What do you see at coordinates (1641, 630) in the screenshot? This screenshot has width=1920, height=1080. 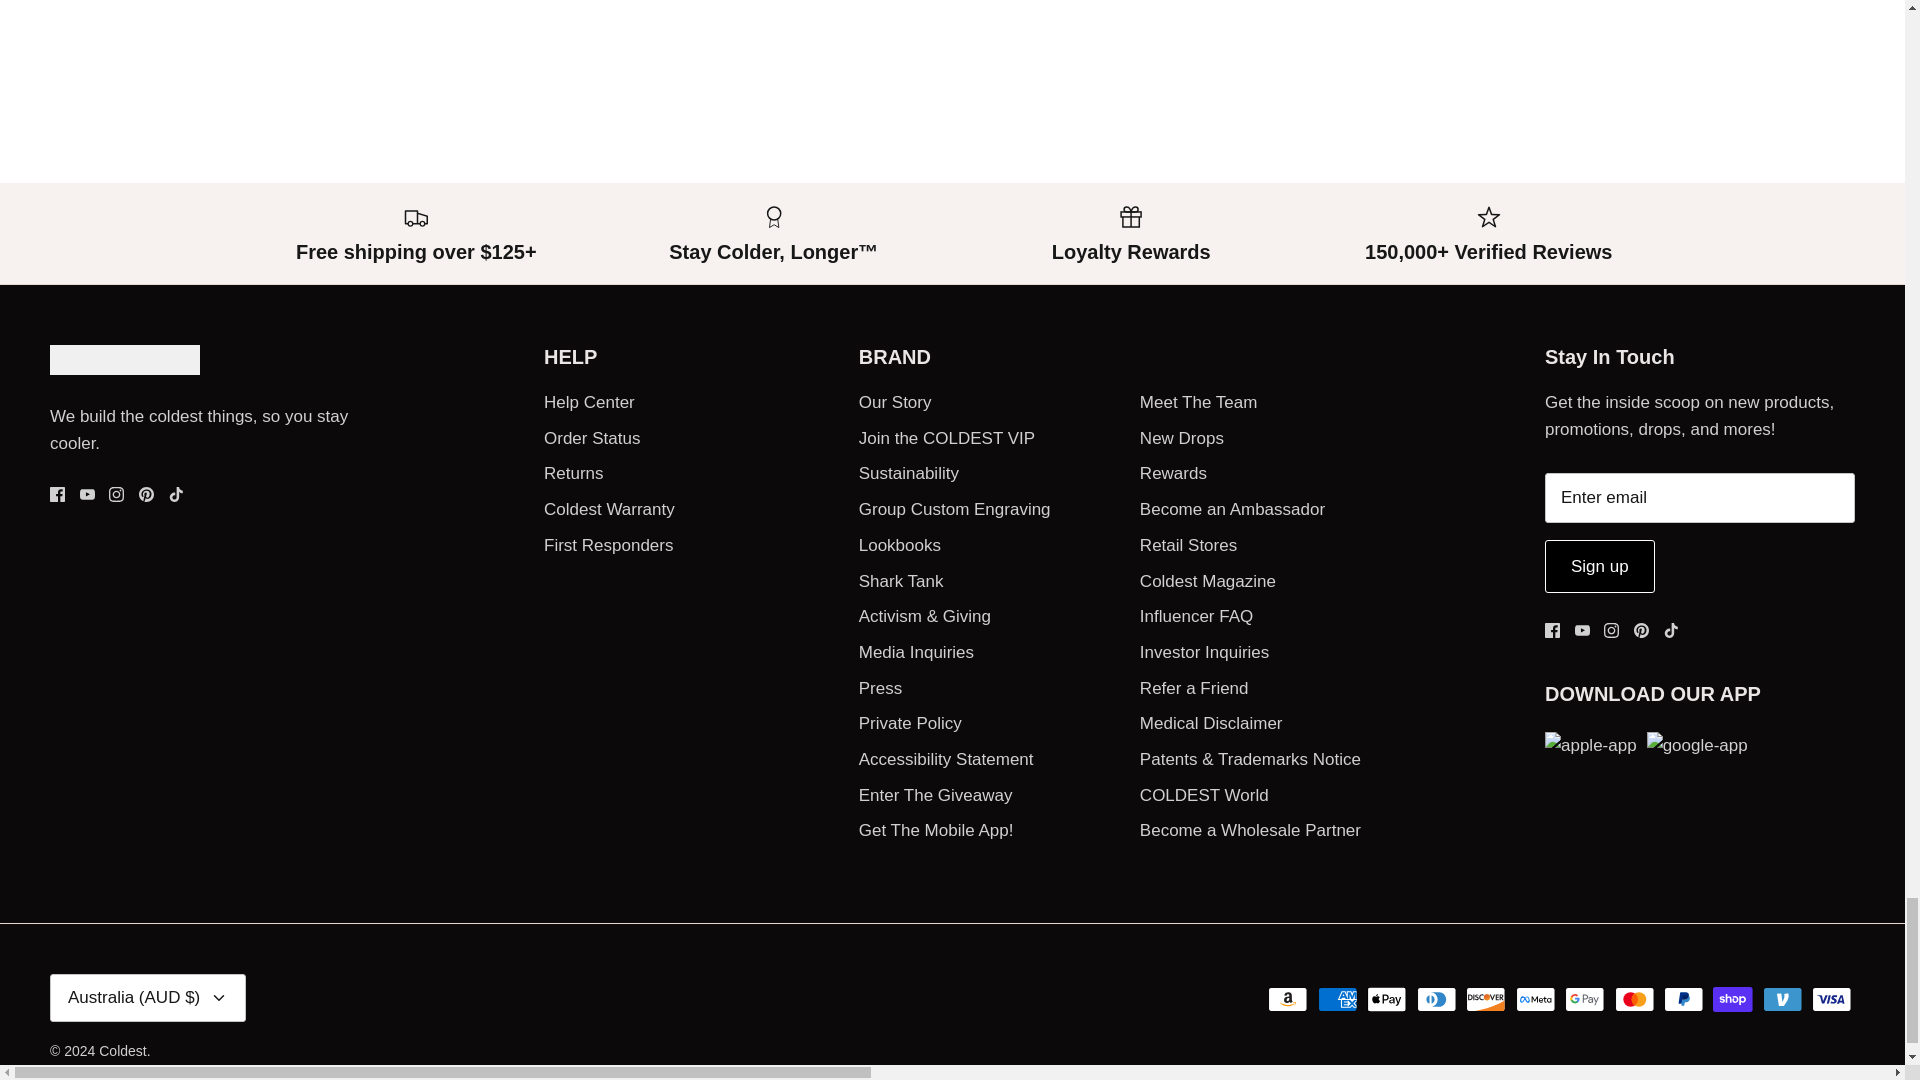 I see `Pinterest` at bounding box center [1641, 630].